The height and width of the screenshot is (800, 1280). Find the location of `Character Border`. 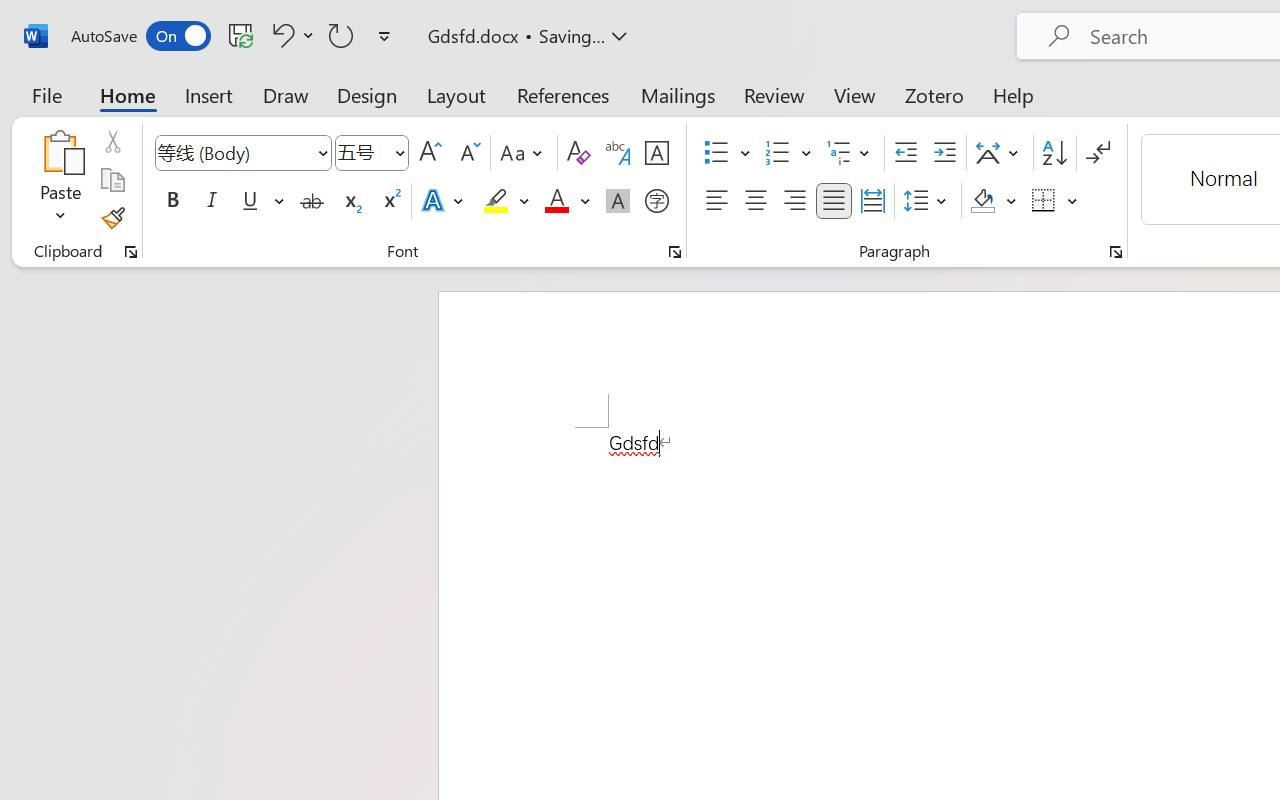

Character Border is located at coordinates (656, 153).